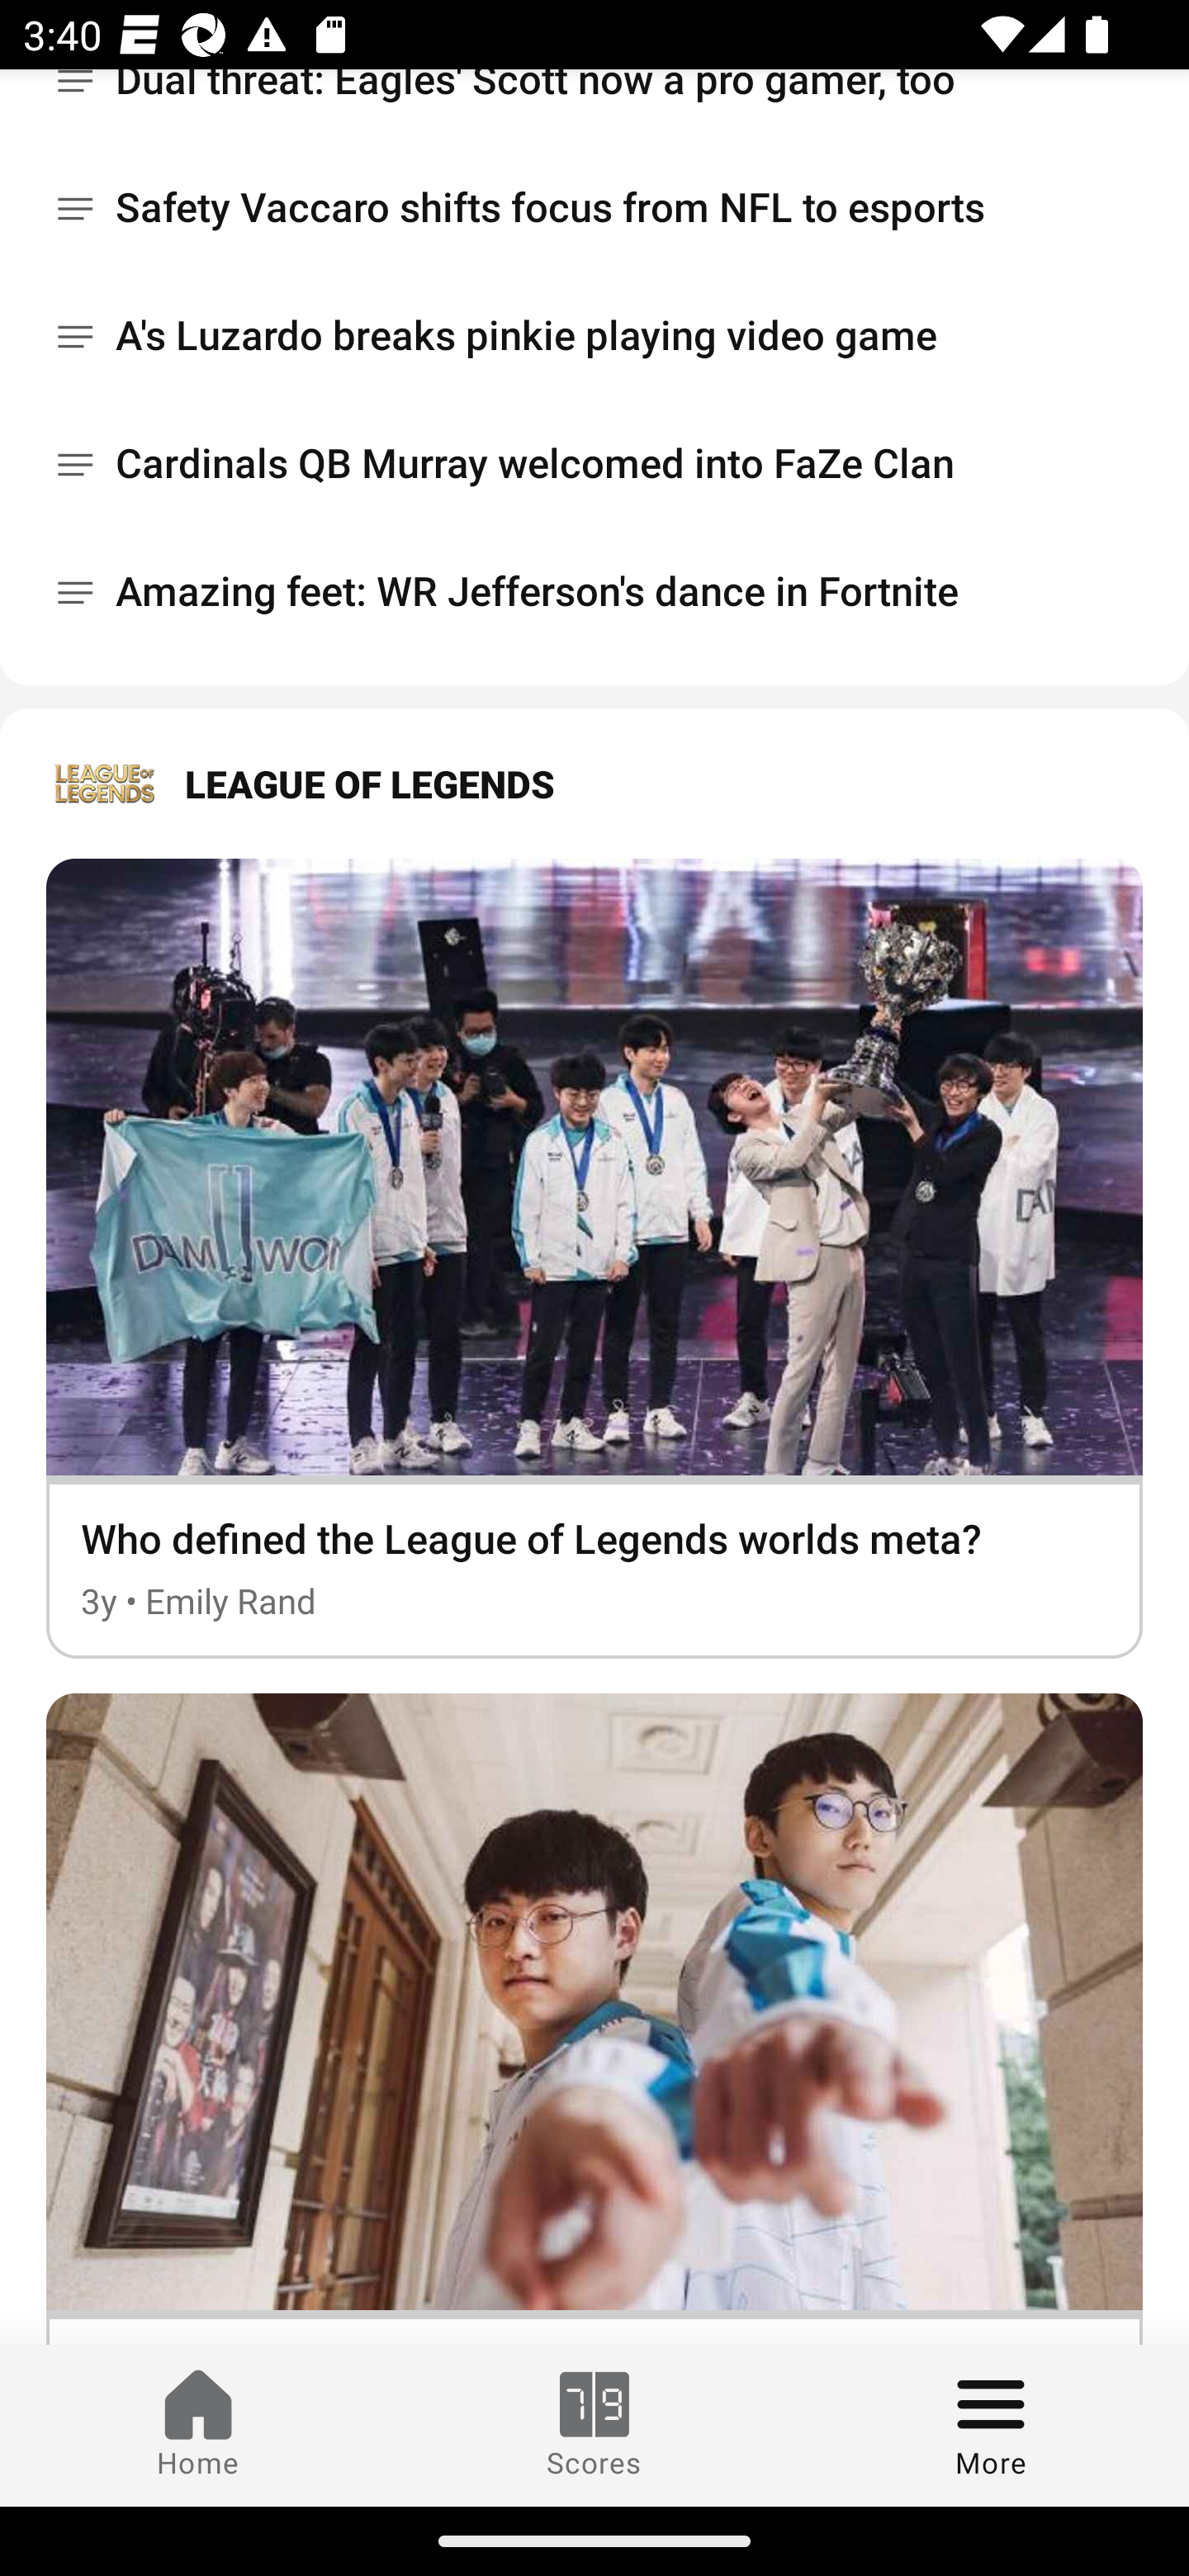 This screenshot has height=2576, width=1189. What do you see at coordinates (594, 463) in the screenshot?
I see ` Cardinals QB Murray welcomed into FaZe Clan` at bounding box center [594, 463].